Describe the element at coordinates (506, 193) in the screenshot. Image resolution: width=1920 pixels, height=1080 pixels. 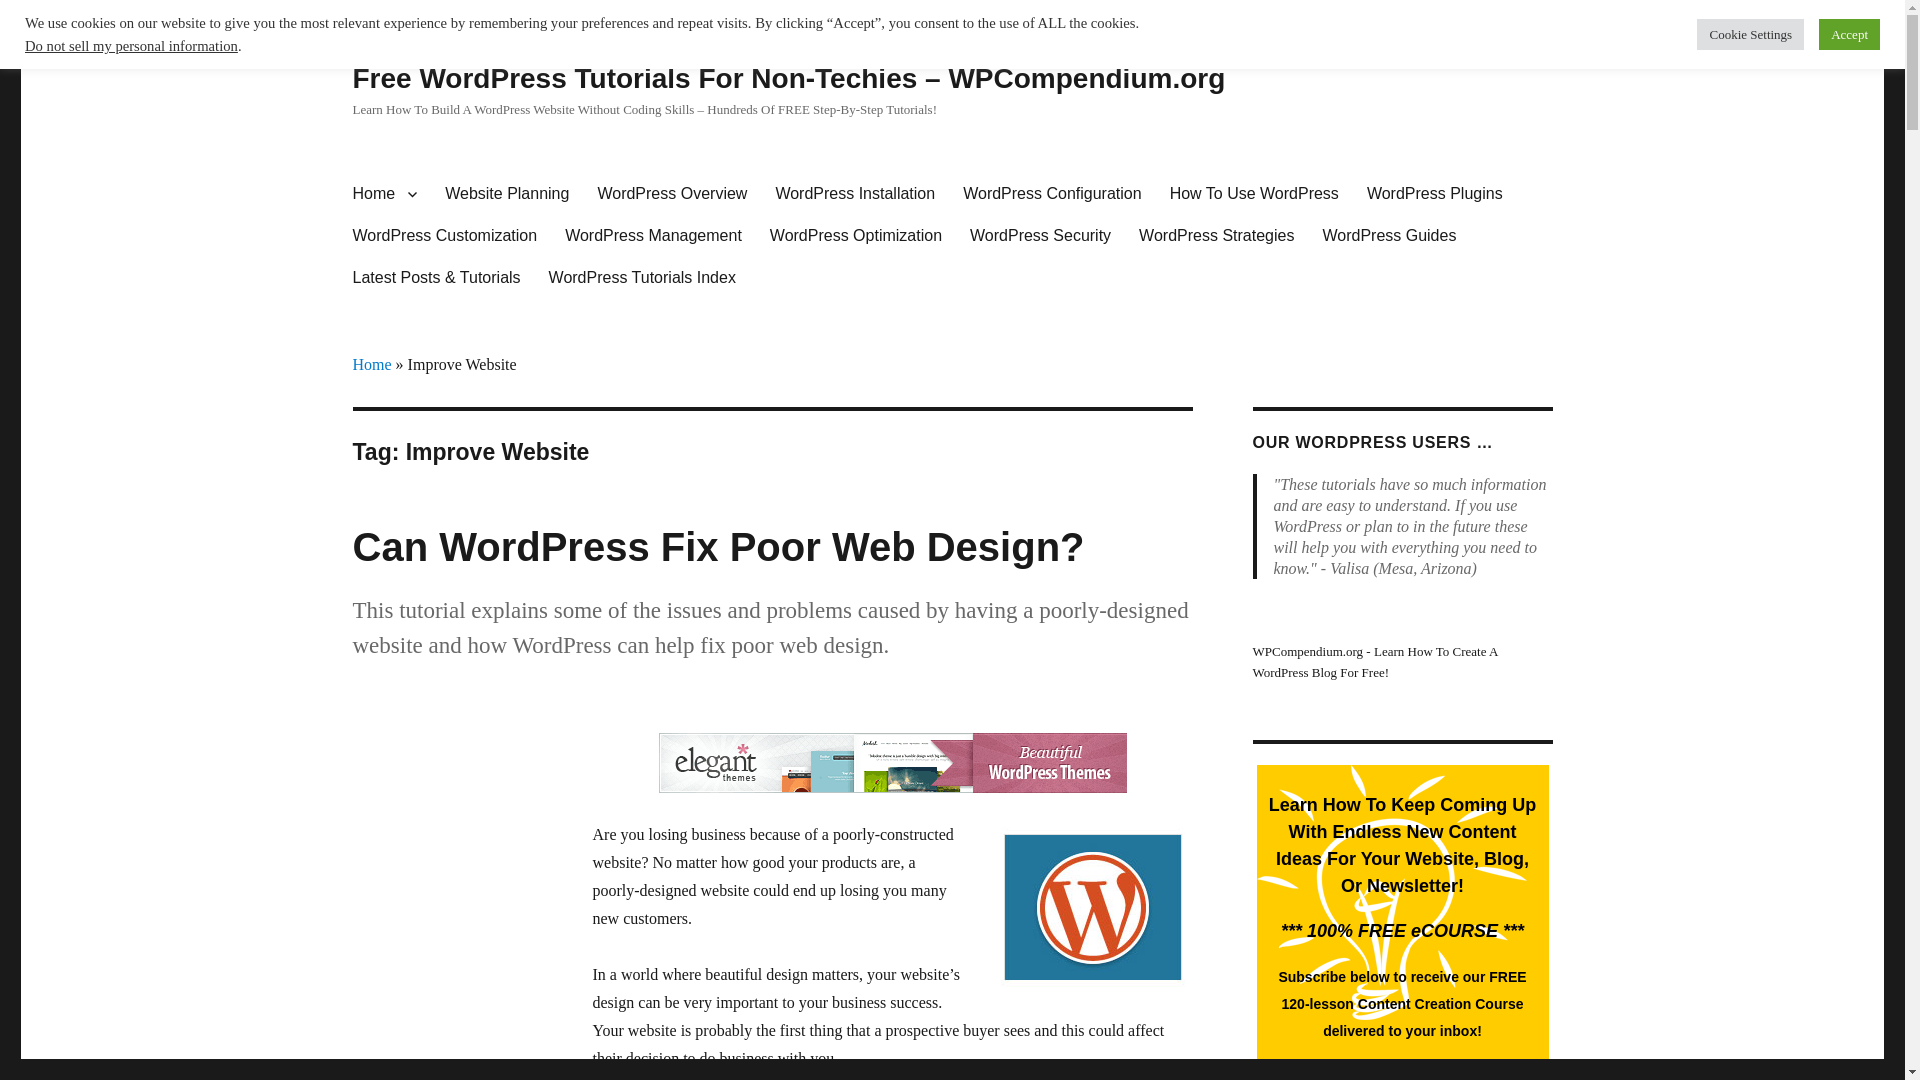
I see `Website Planning` at that location.